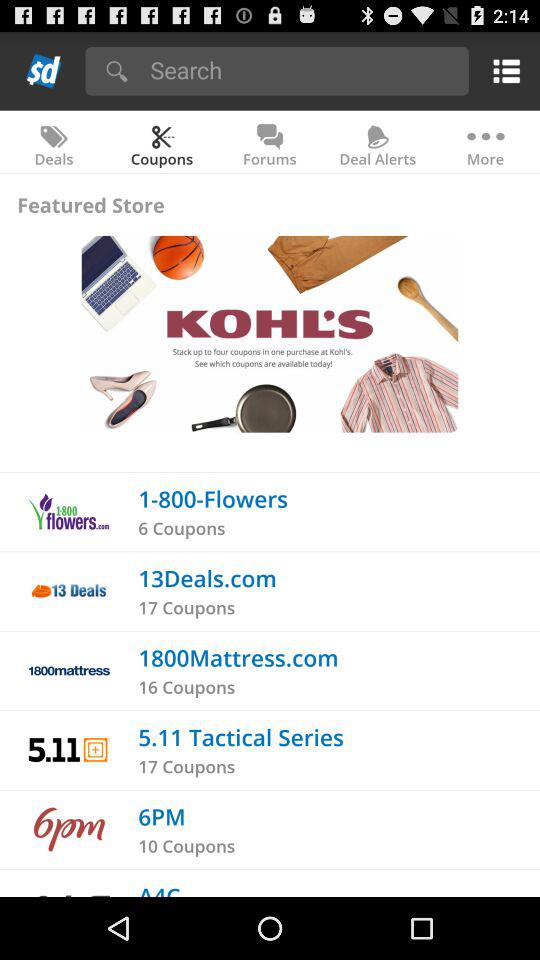 The height and width of the screenshot is (960, 540). I want to click on open the item below the 1800mattress.com app, so click(186, 686).